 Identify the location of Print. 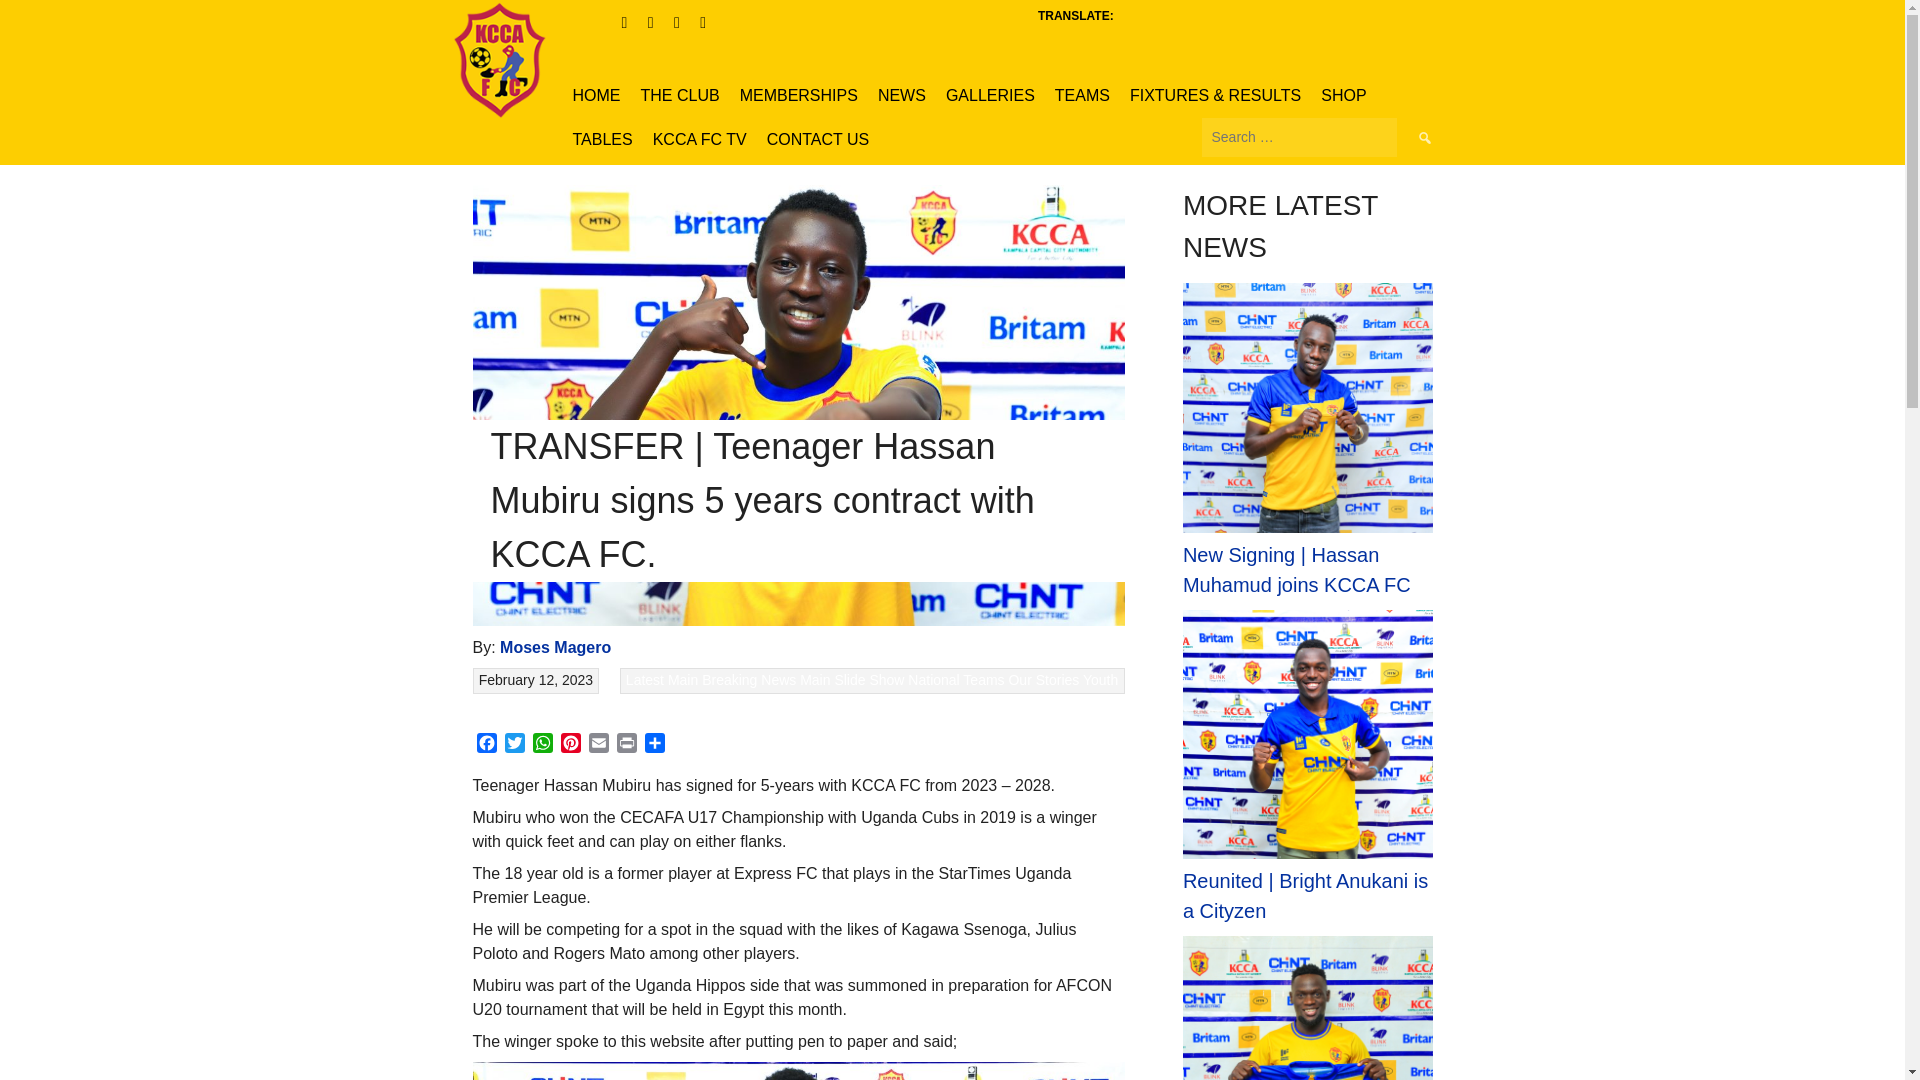
(626, 746).